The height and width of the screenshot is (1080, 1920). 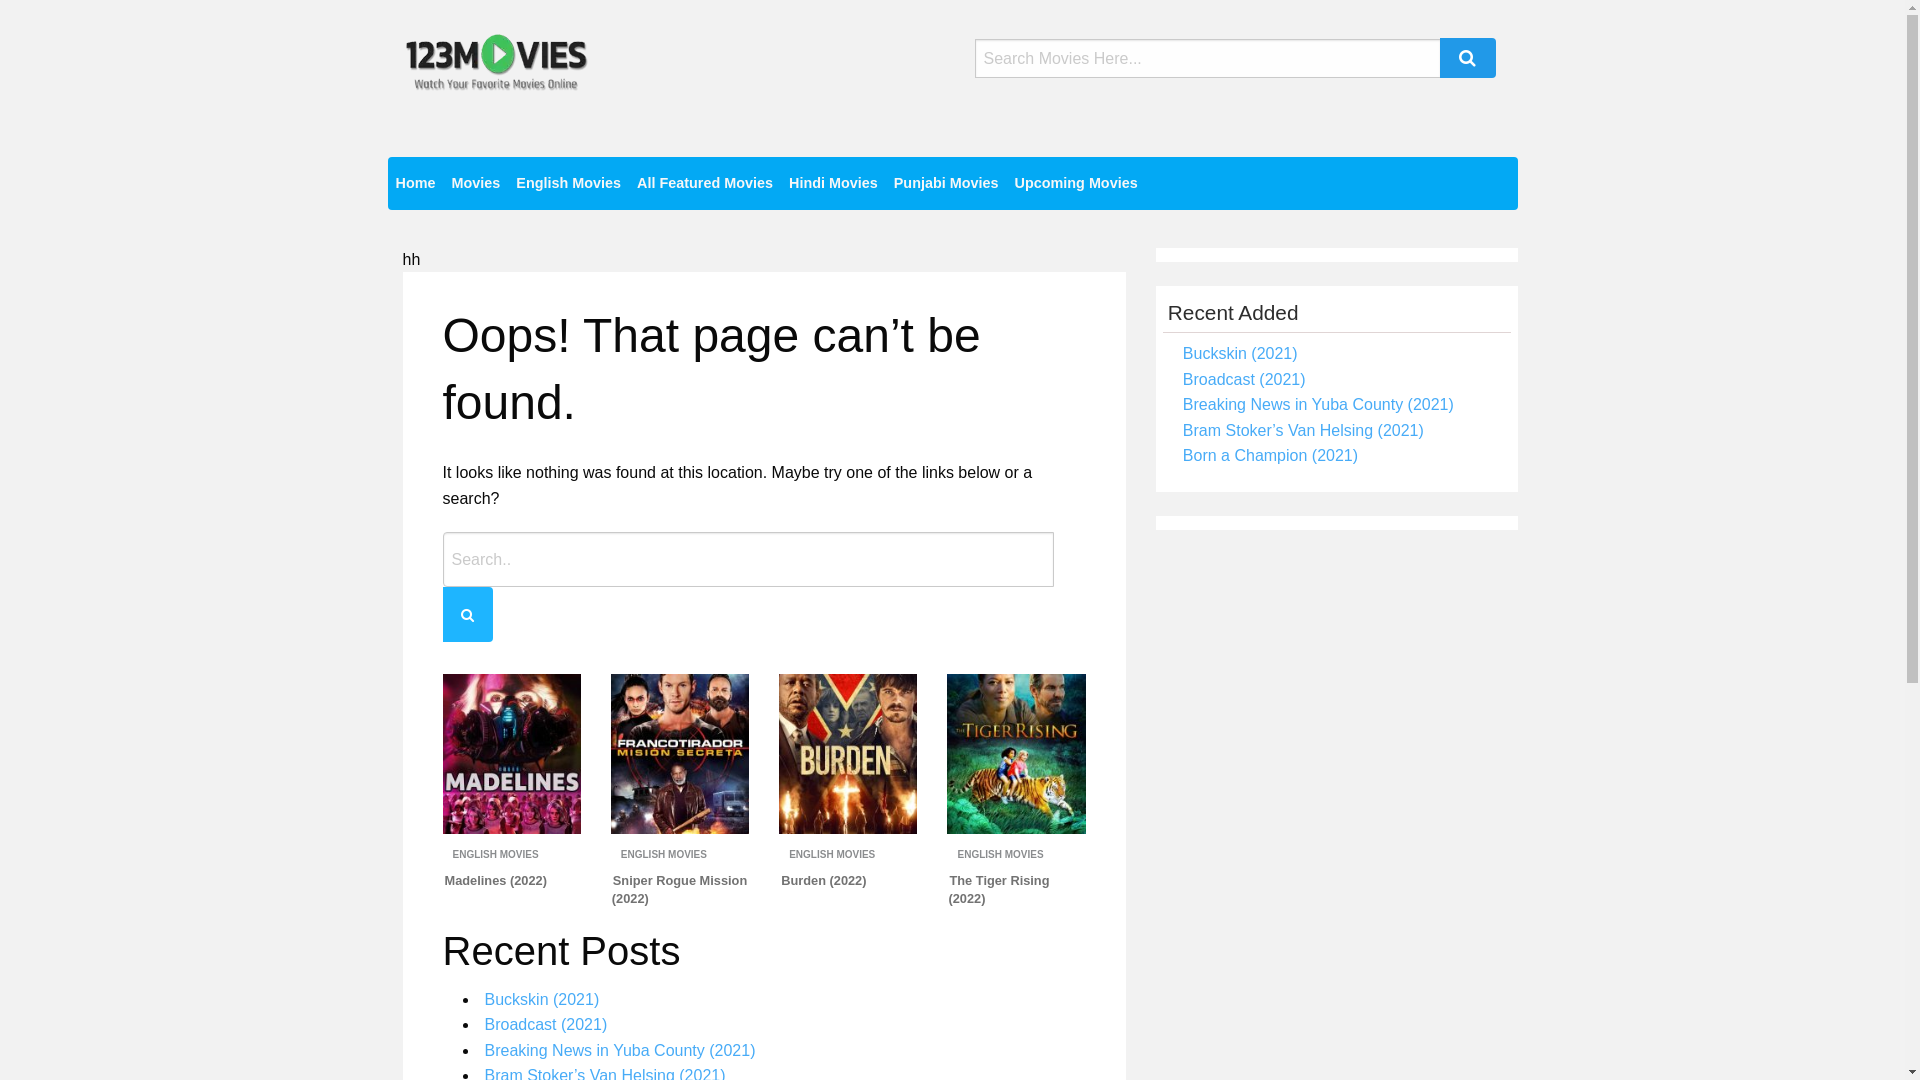 What do you see at coordinates (496, 880) in the screenshot?
I see `Madelines (2022)` at bounding box center [496, 880].